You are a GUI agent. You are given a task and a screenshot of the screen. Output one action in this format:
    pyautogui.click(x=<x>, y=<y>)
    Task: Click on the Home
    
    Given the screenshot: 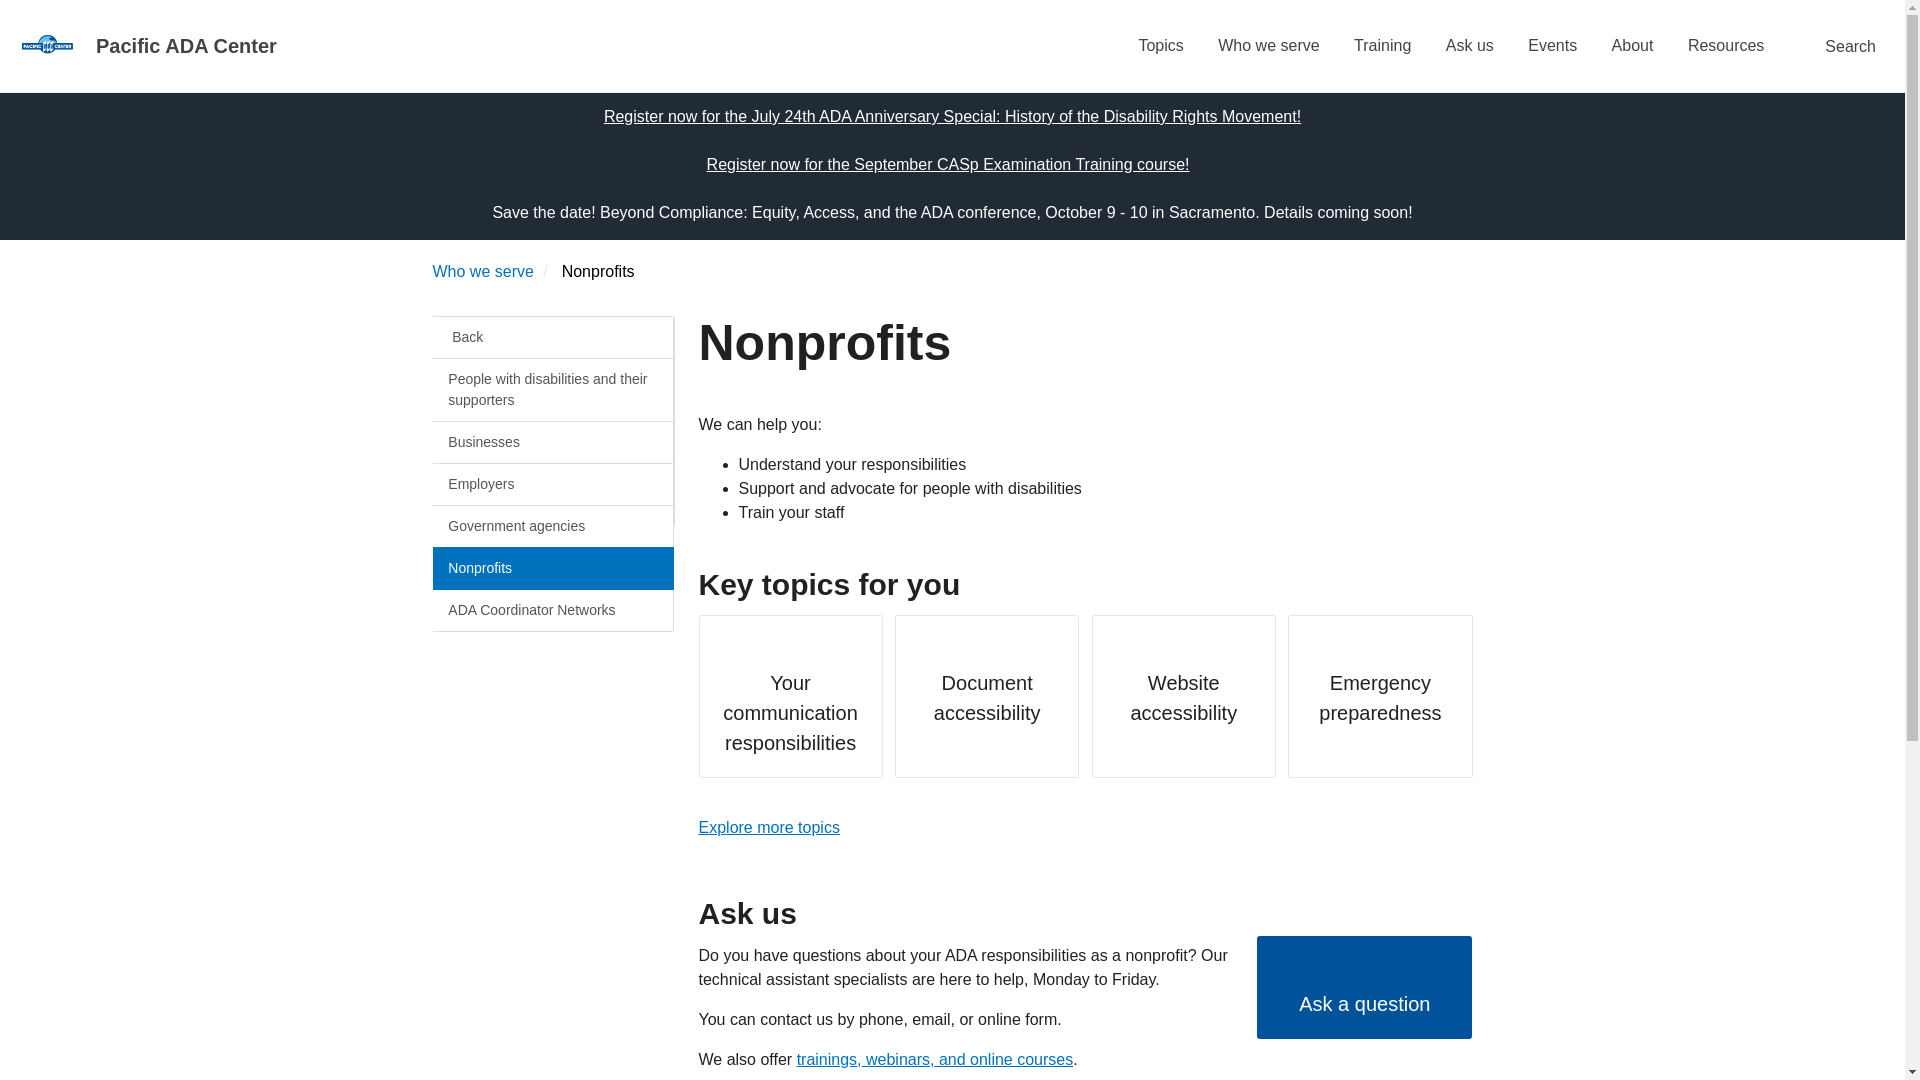 What is the action you would take?
    pyautogui.click(x=194, y=46)
    